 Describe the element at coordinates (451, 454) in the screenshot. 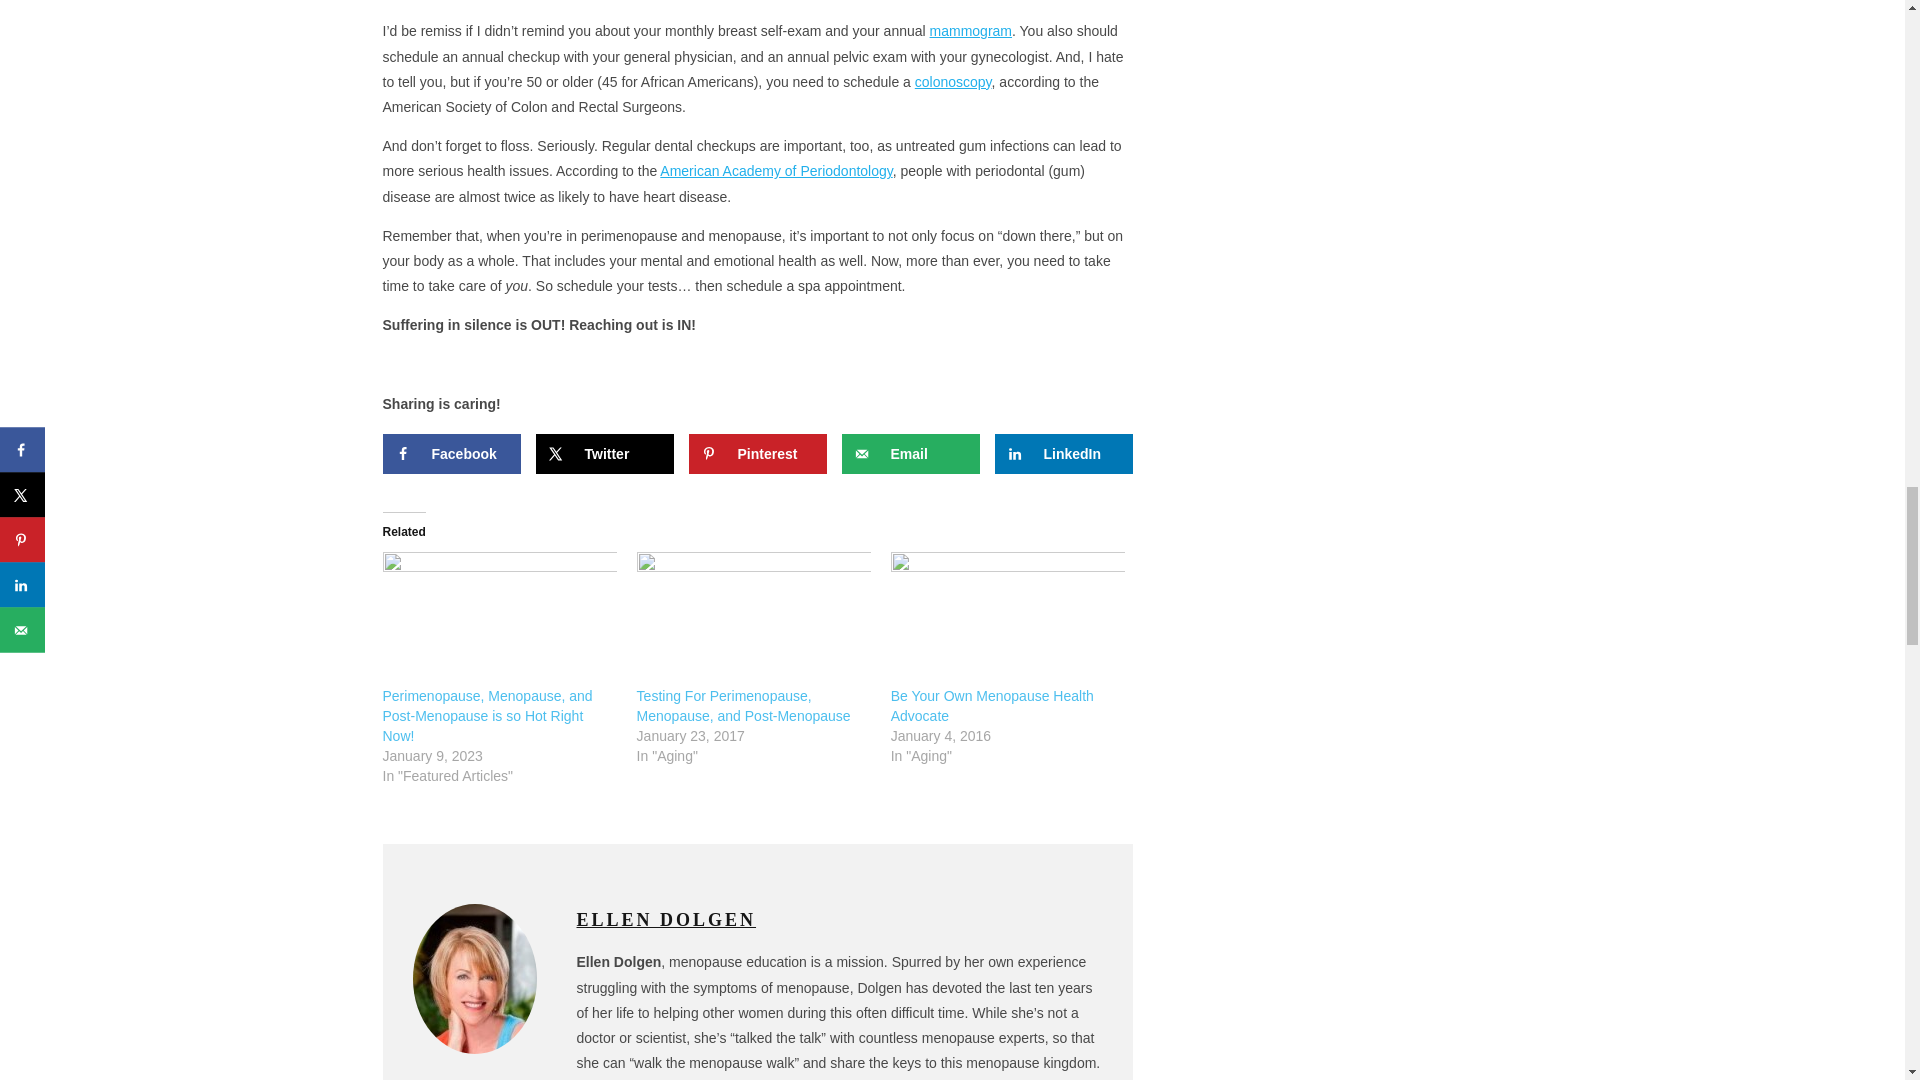

I see `Share on Facebook` at that location.